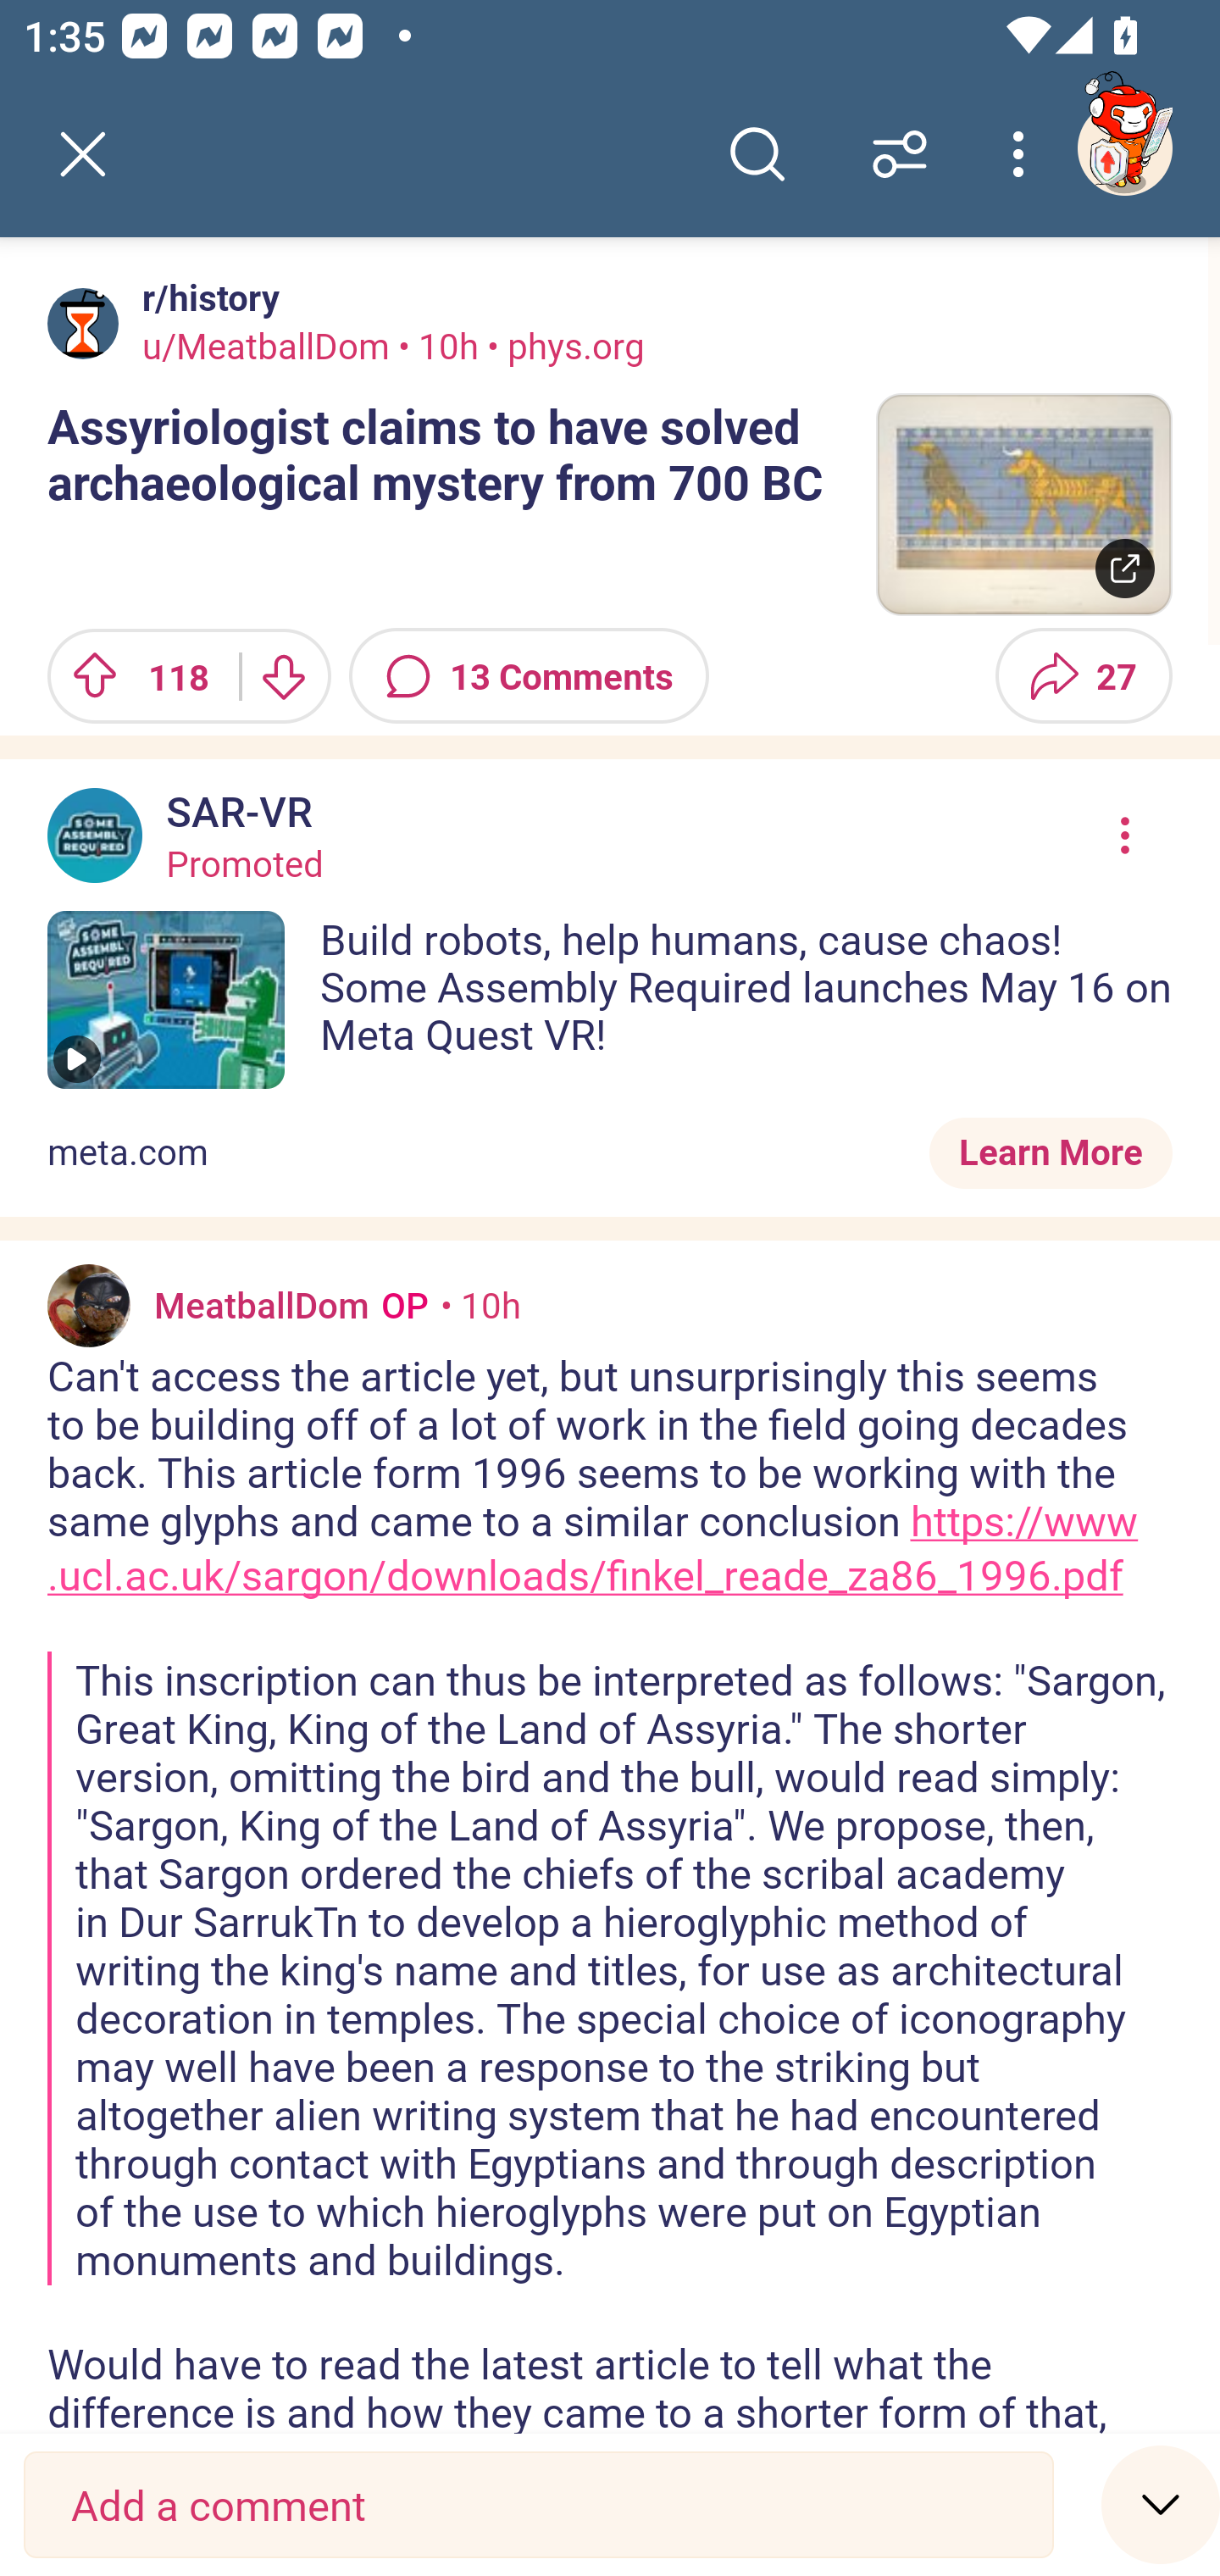 This screenshot has width=1220, height=2576. I want to click on Speed read, so click(1161, 2503).